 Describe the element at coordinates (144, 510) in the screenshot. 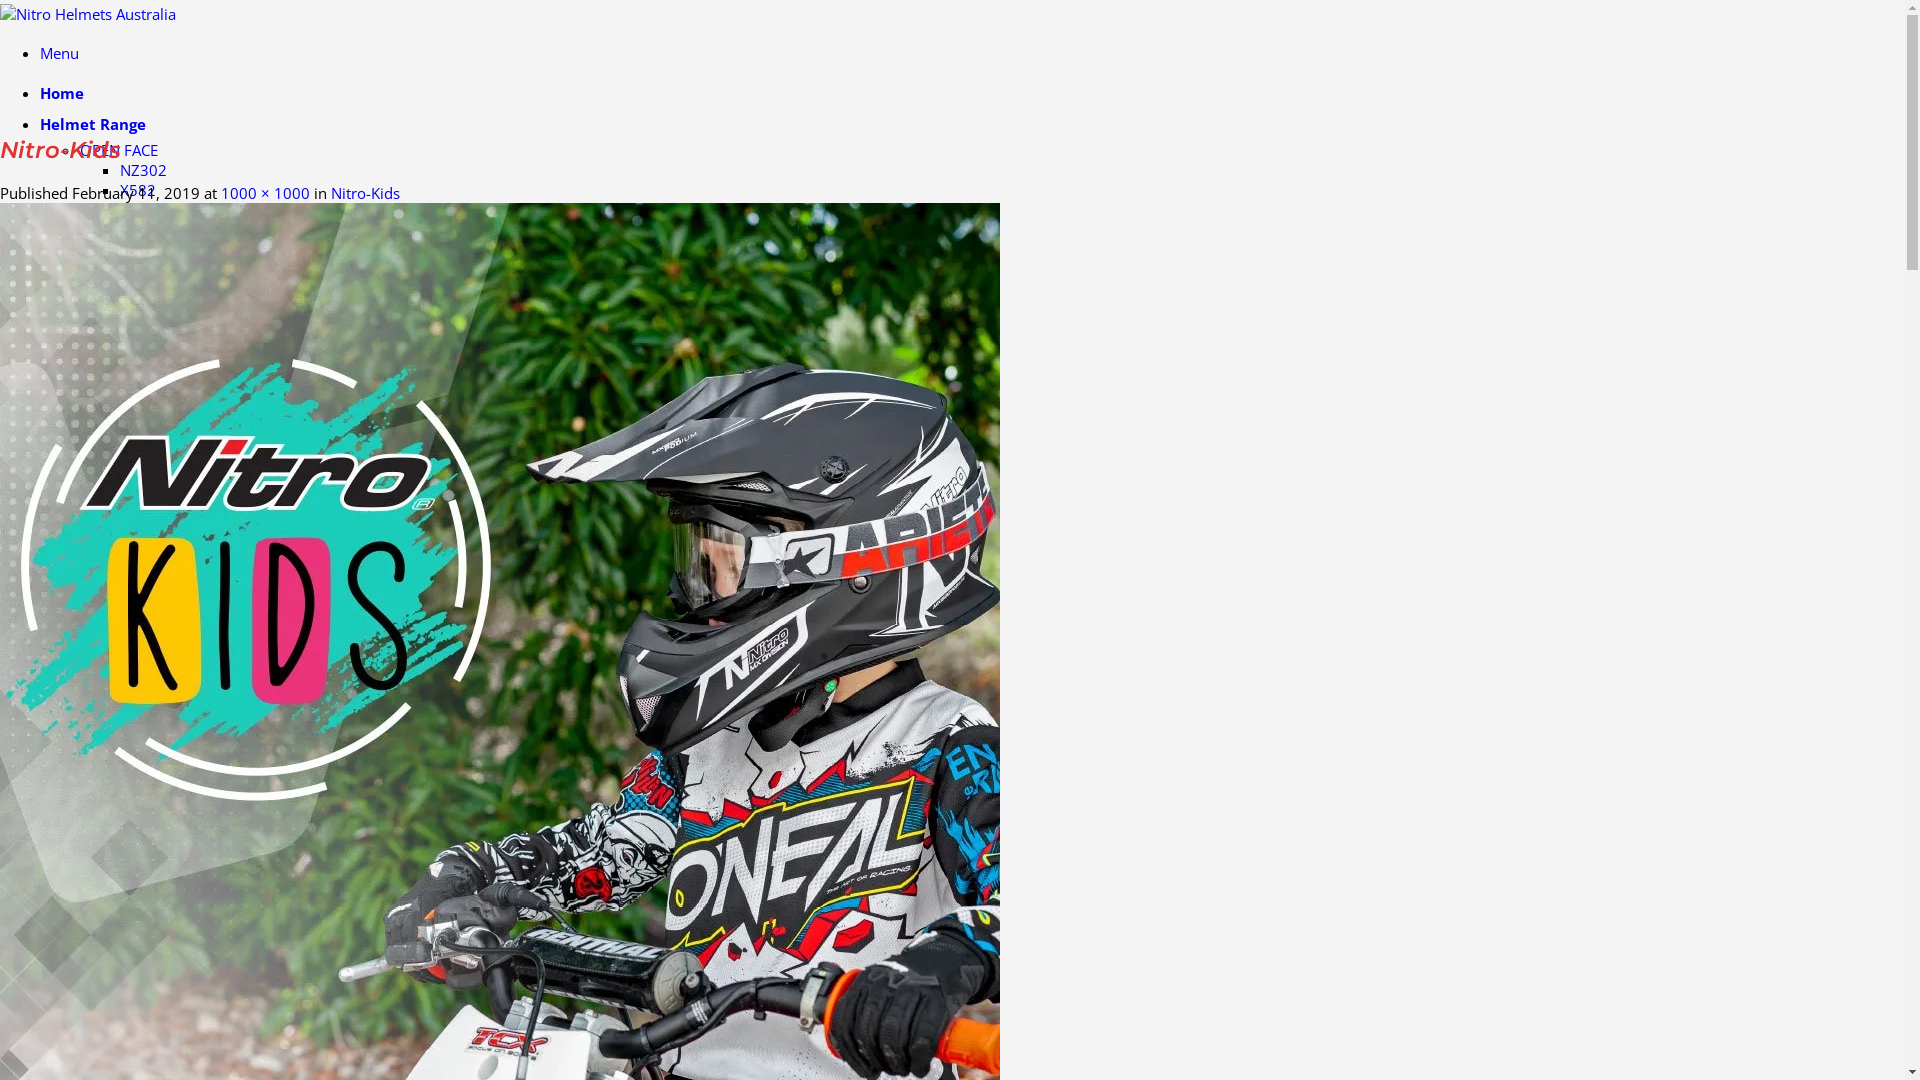

I see `MX700` at that location.